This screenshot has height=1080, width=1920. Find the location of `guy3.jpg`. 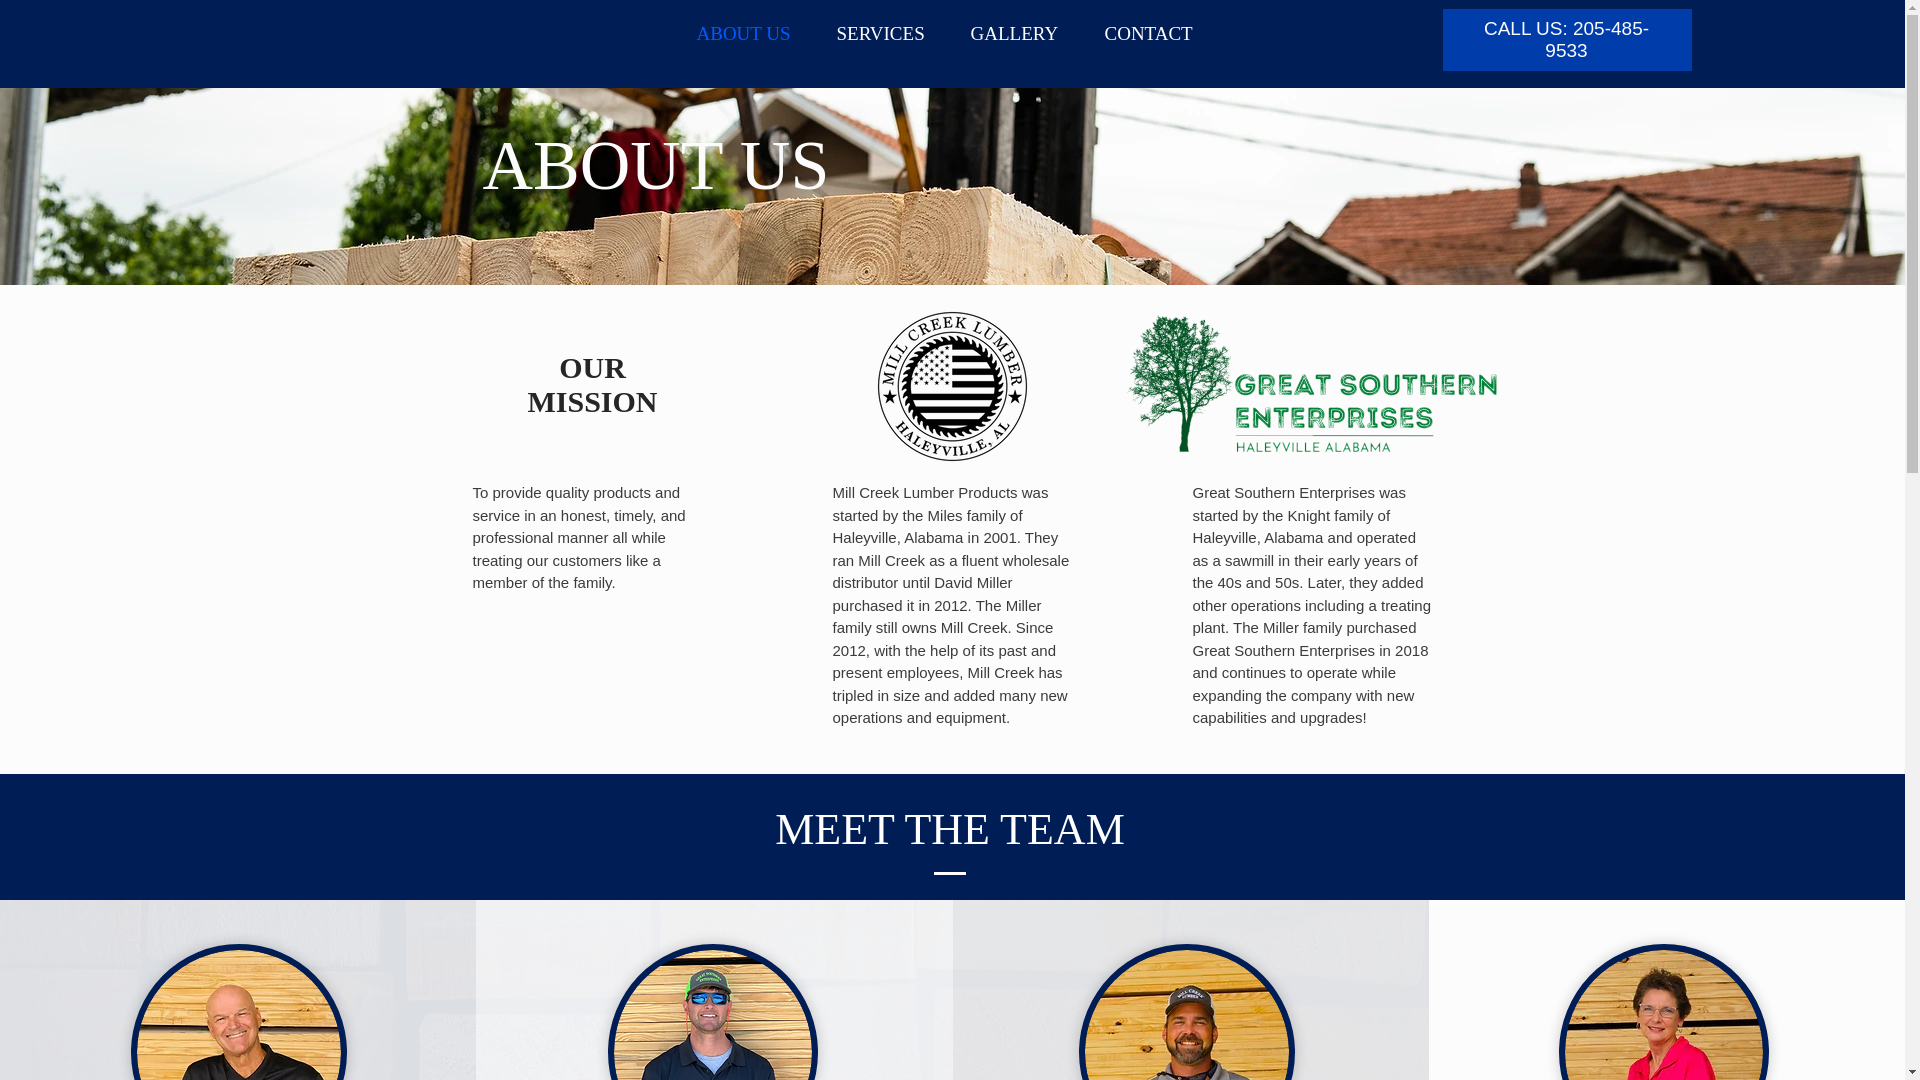

guy3.jpg is located at coordinates (712, 1012).